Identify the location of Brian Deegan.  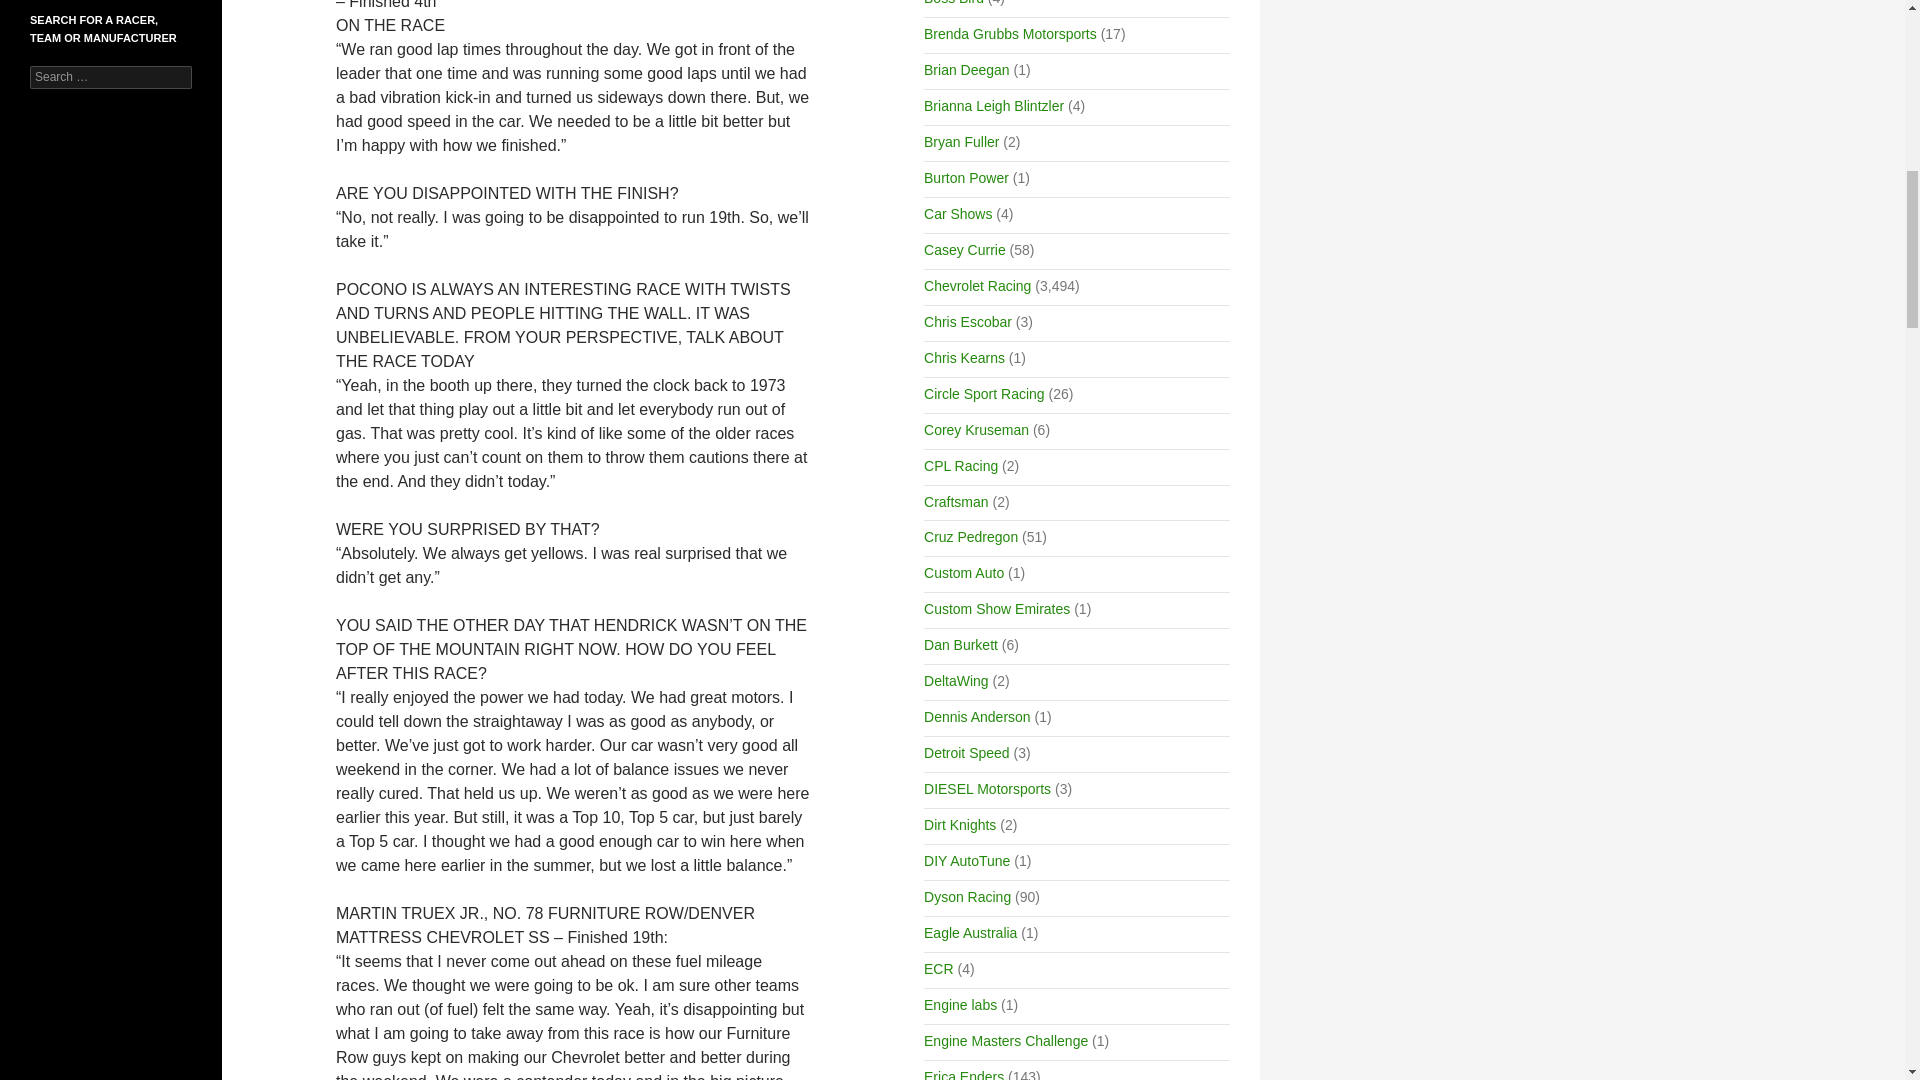
(966, 69).